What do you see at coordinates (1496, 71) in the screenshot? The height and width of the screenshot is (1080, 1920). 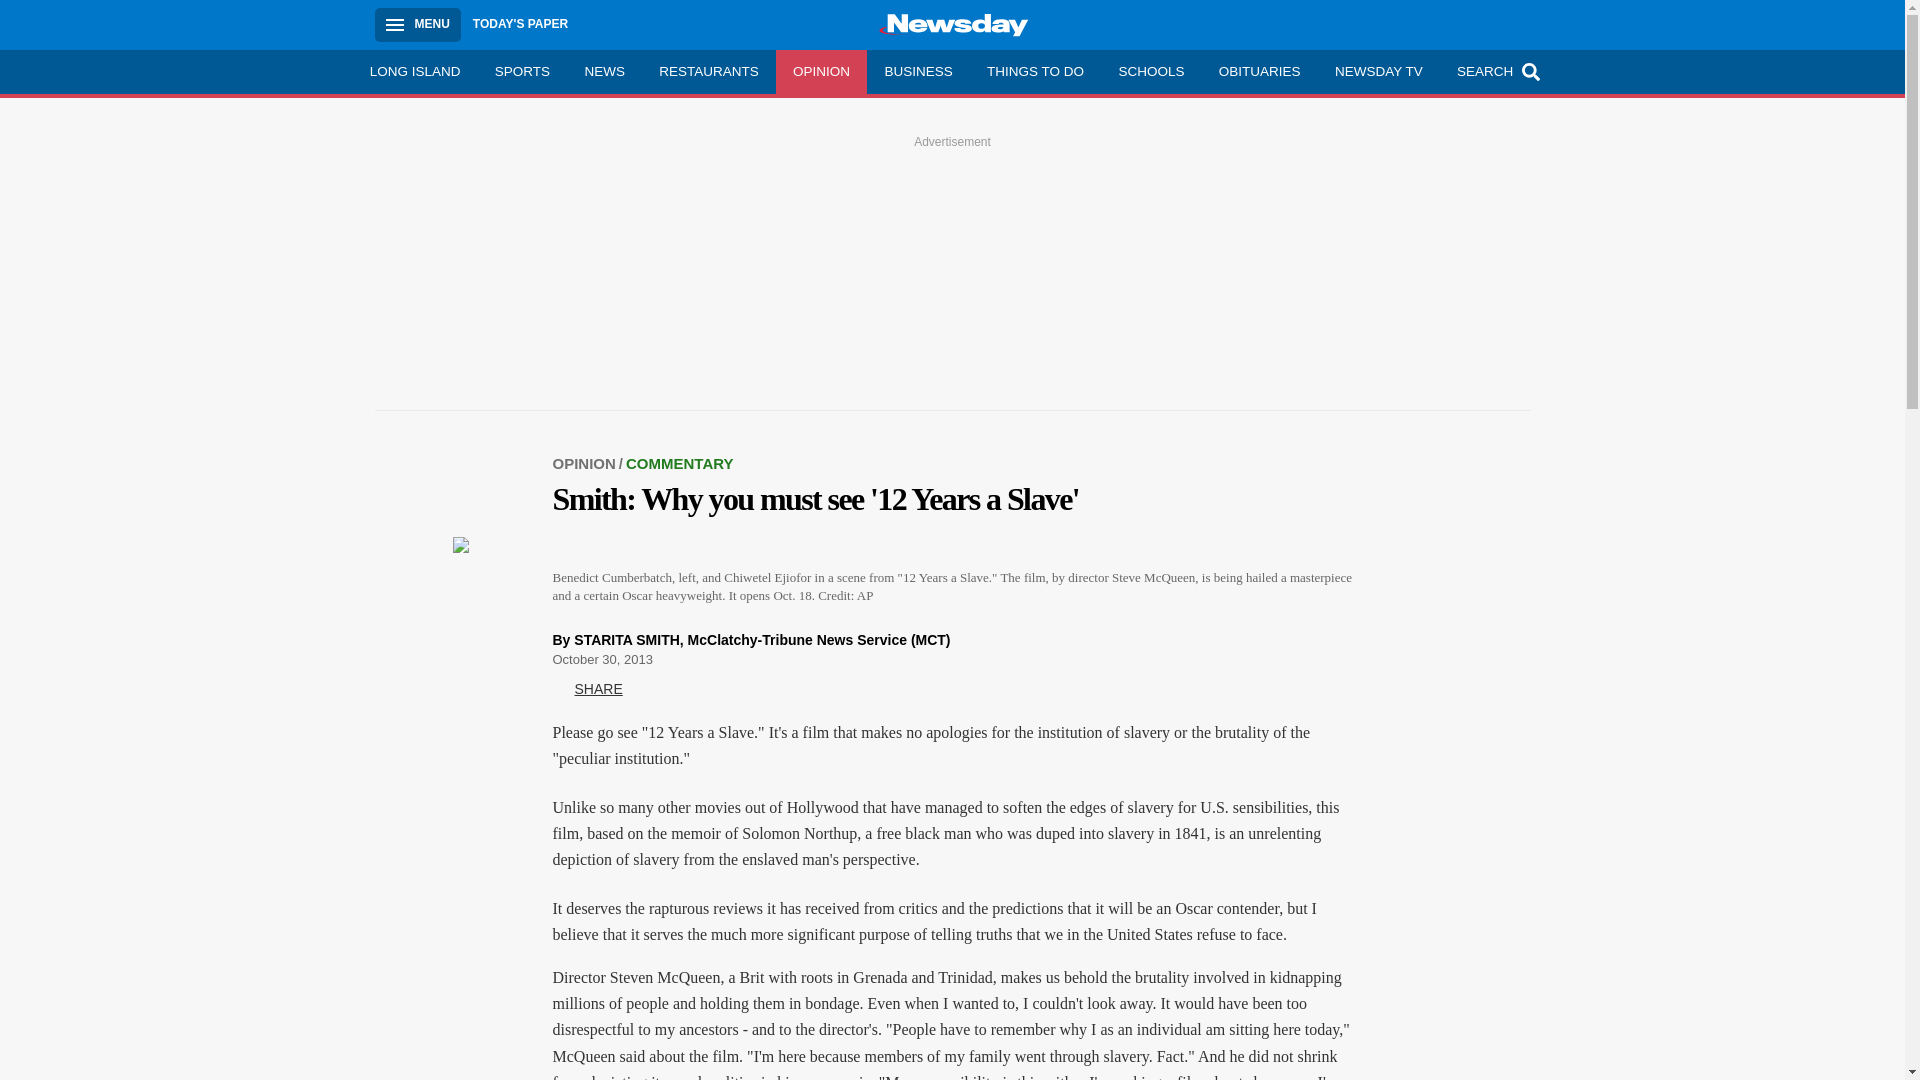 I see `SEARCH` at bounding box center [1496, 71].